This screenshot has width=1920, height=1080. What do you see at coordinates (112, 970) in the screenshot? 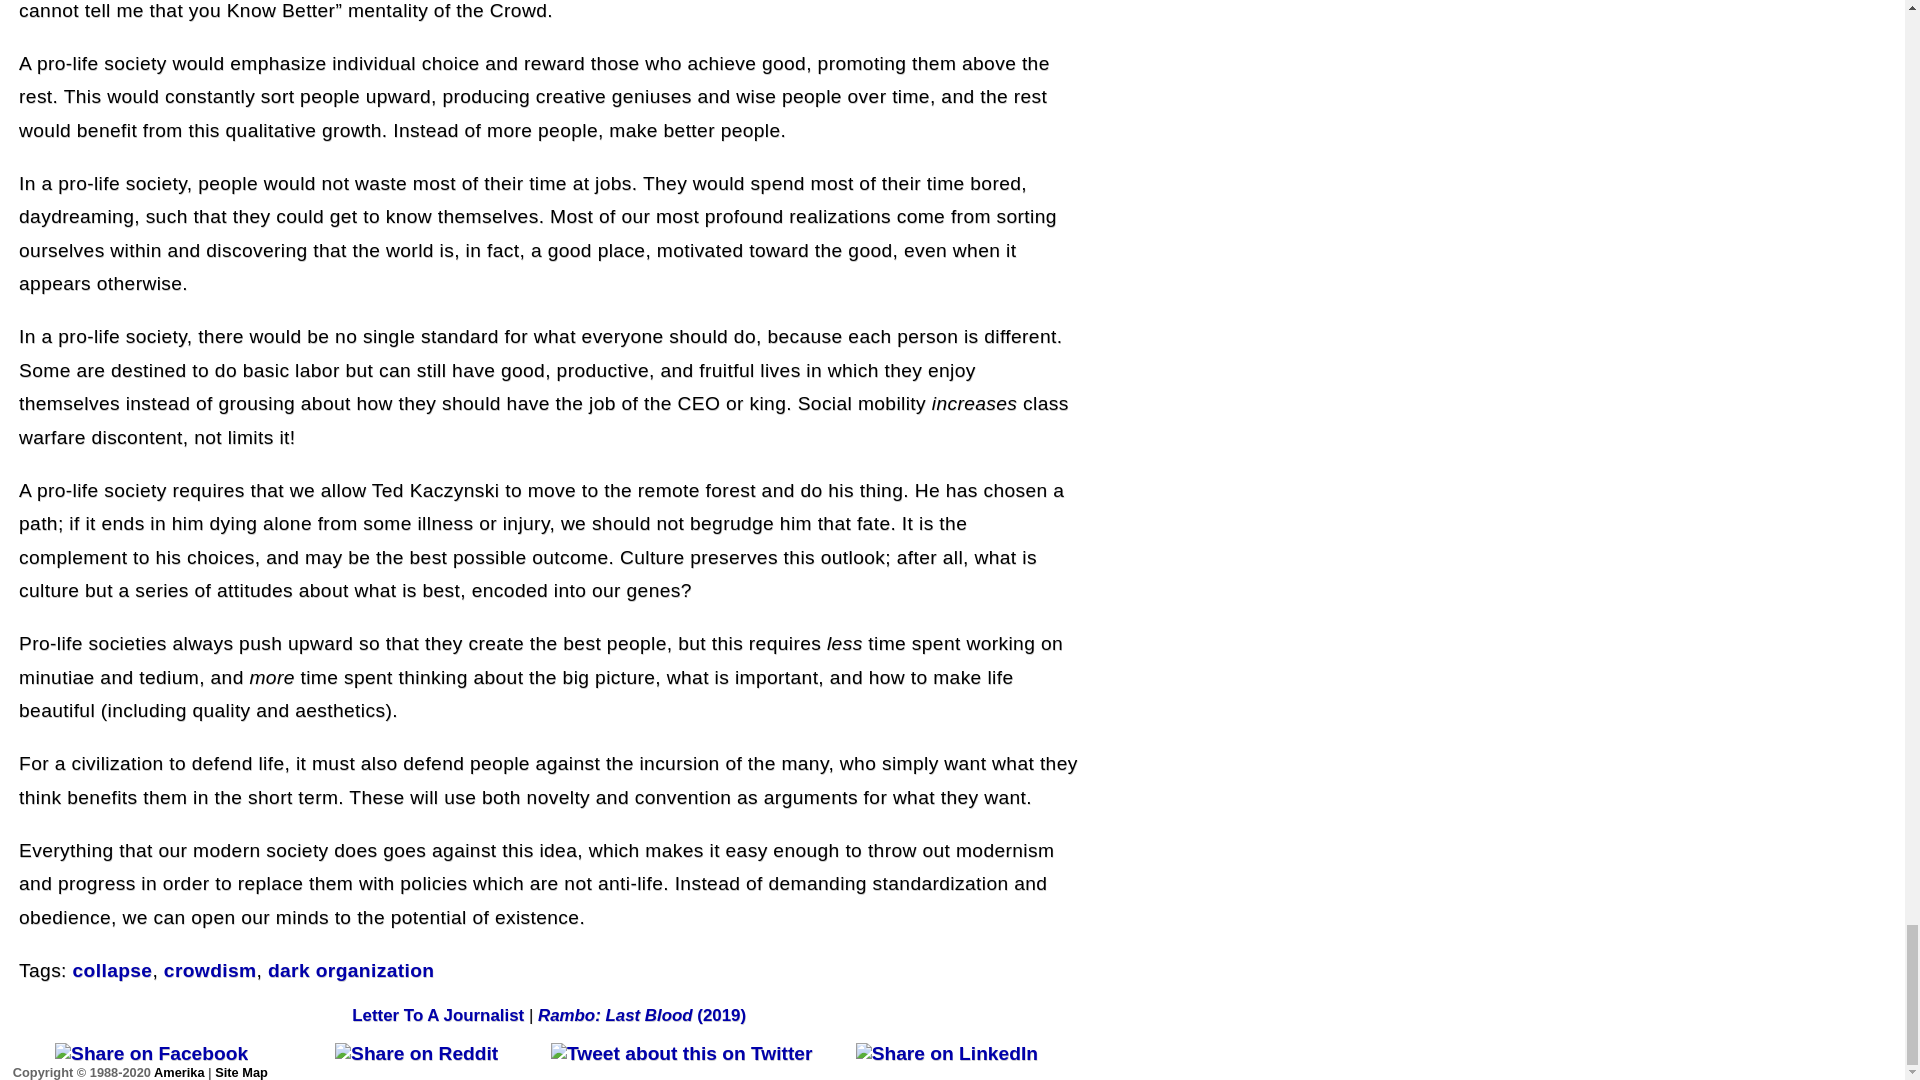
I see `collapse` at bounding box center [112, 970].